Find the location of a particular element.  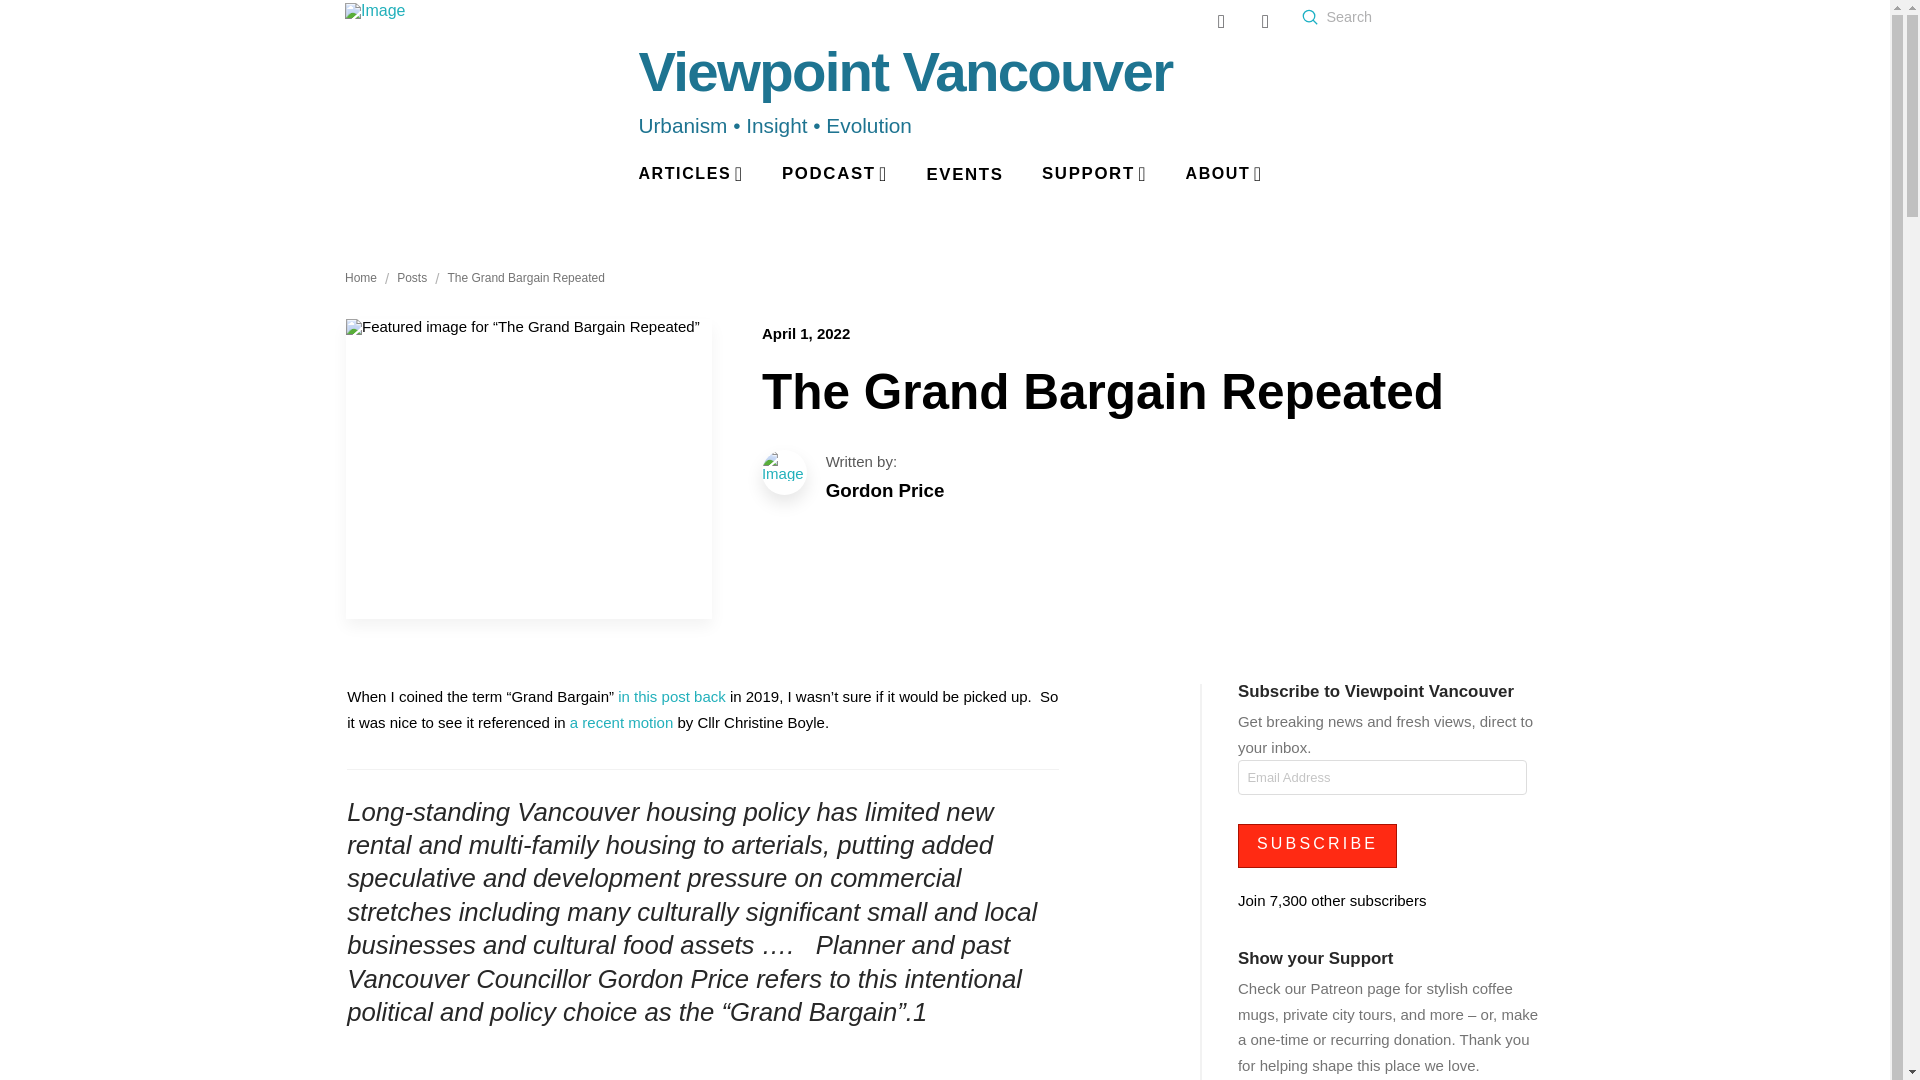

in this post back is located at coordinates (672, 696).